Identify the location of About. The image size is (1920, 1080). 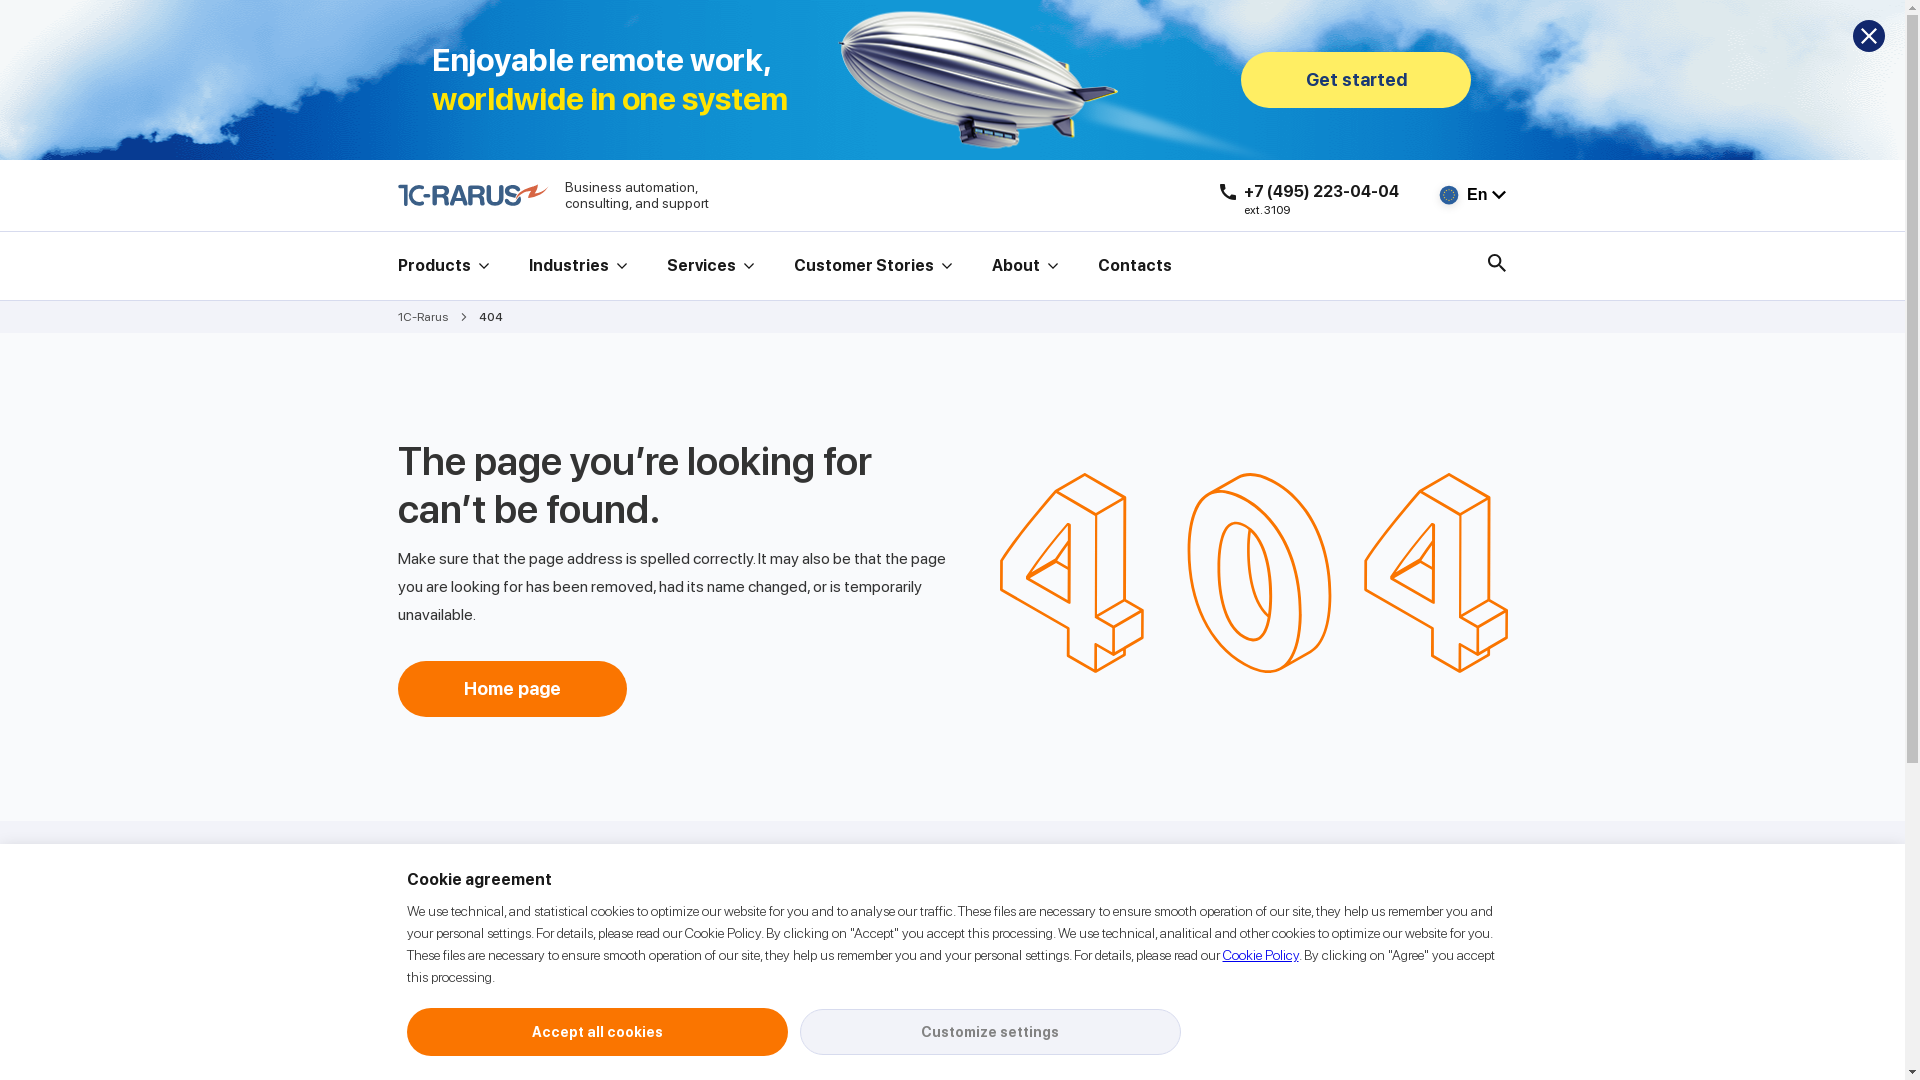
(1025, 266).